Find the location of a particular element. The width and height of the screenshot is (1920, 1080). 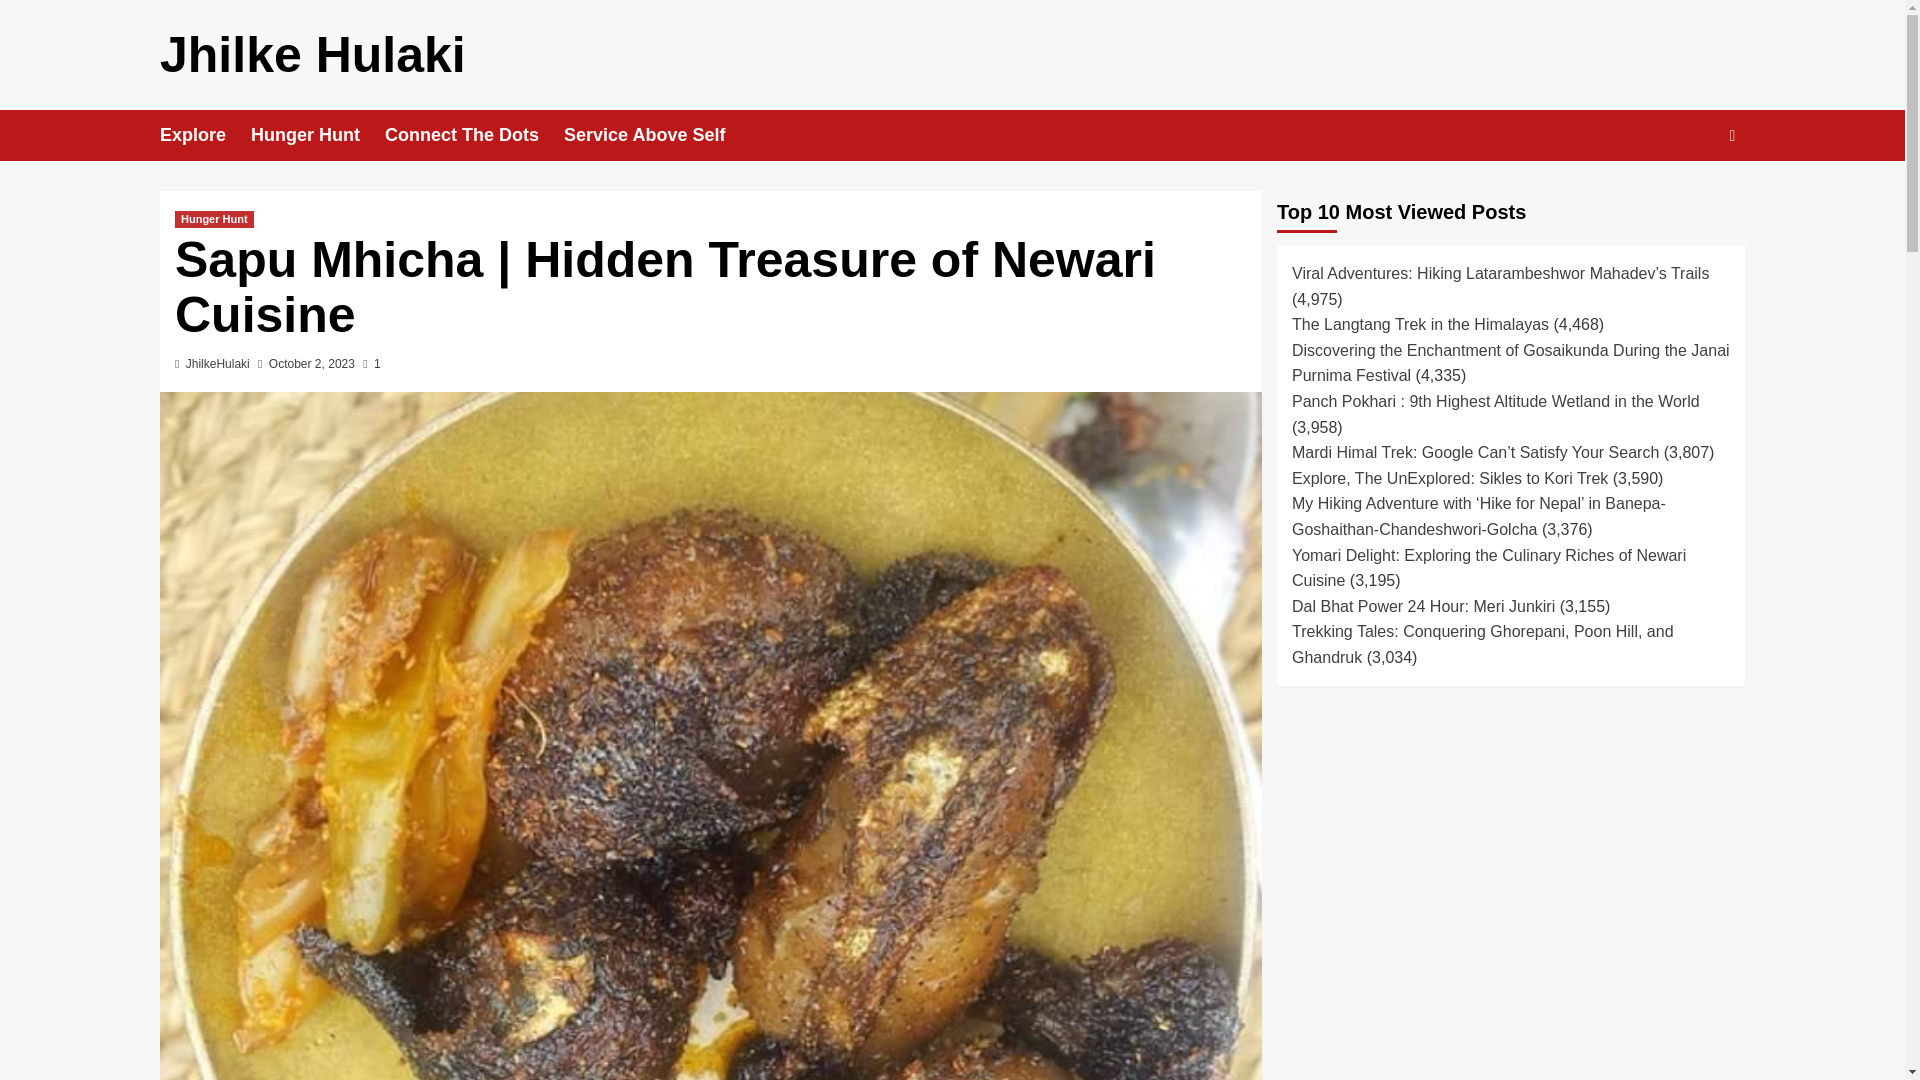

1 is located at coordinates (371, 364).